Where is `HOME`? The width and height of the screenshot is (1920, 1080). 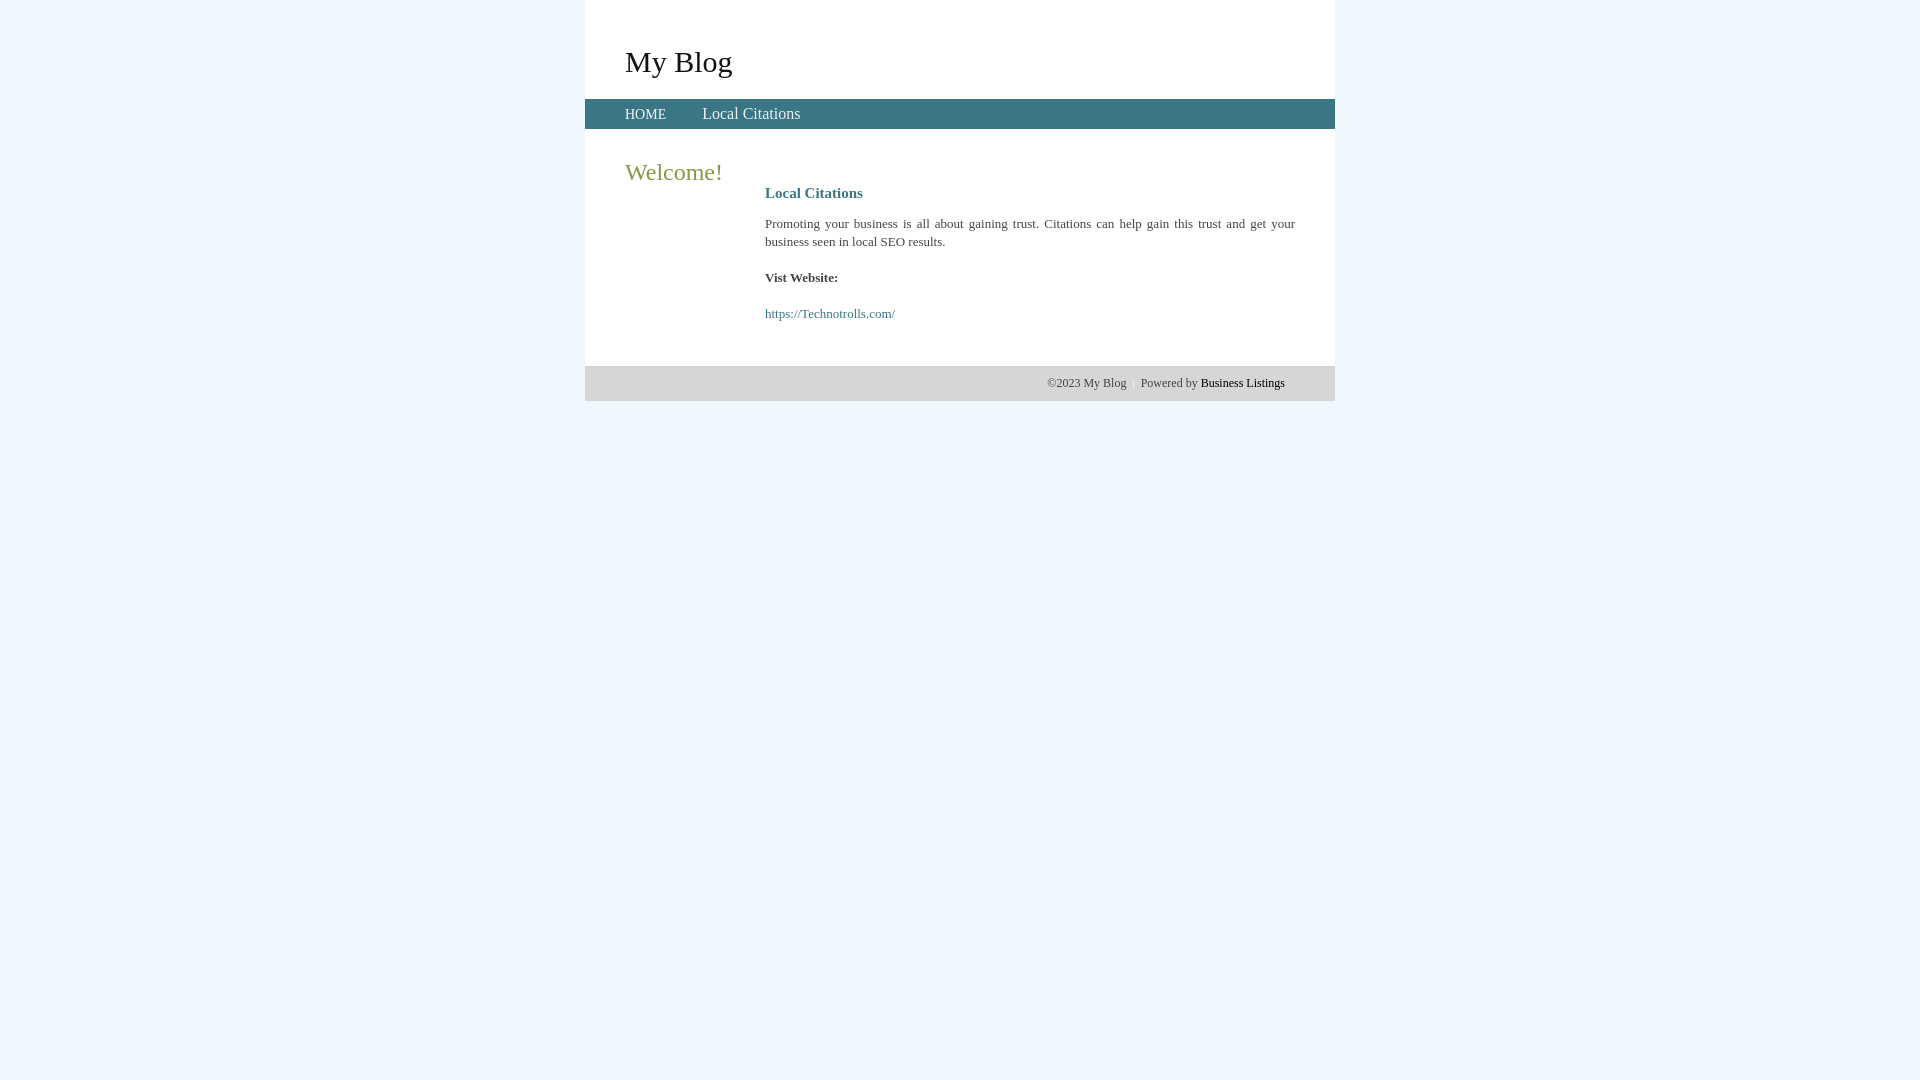 HOME is located at coordinates (646, 114).